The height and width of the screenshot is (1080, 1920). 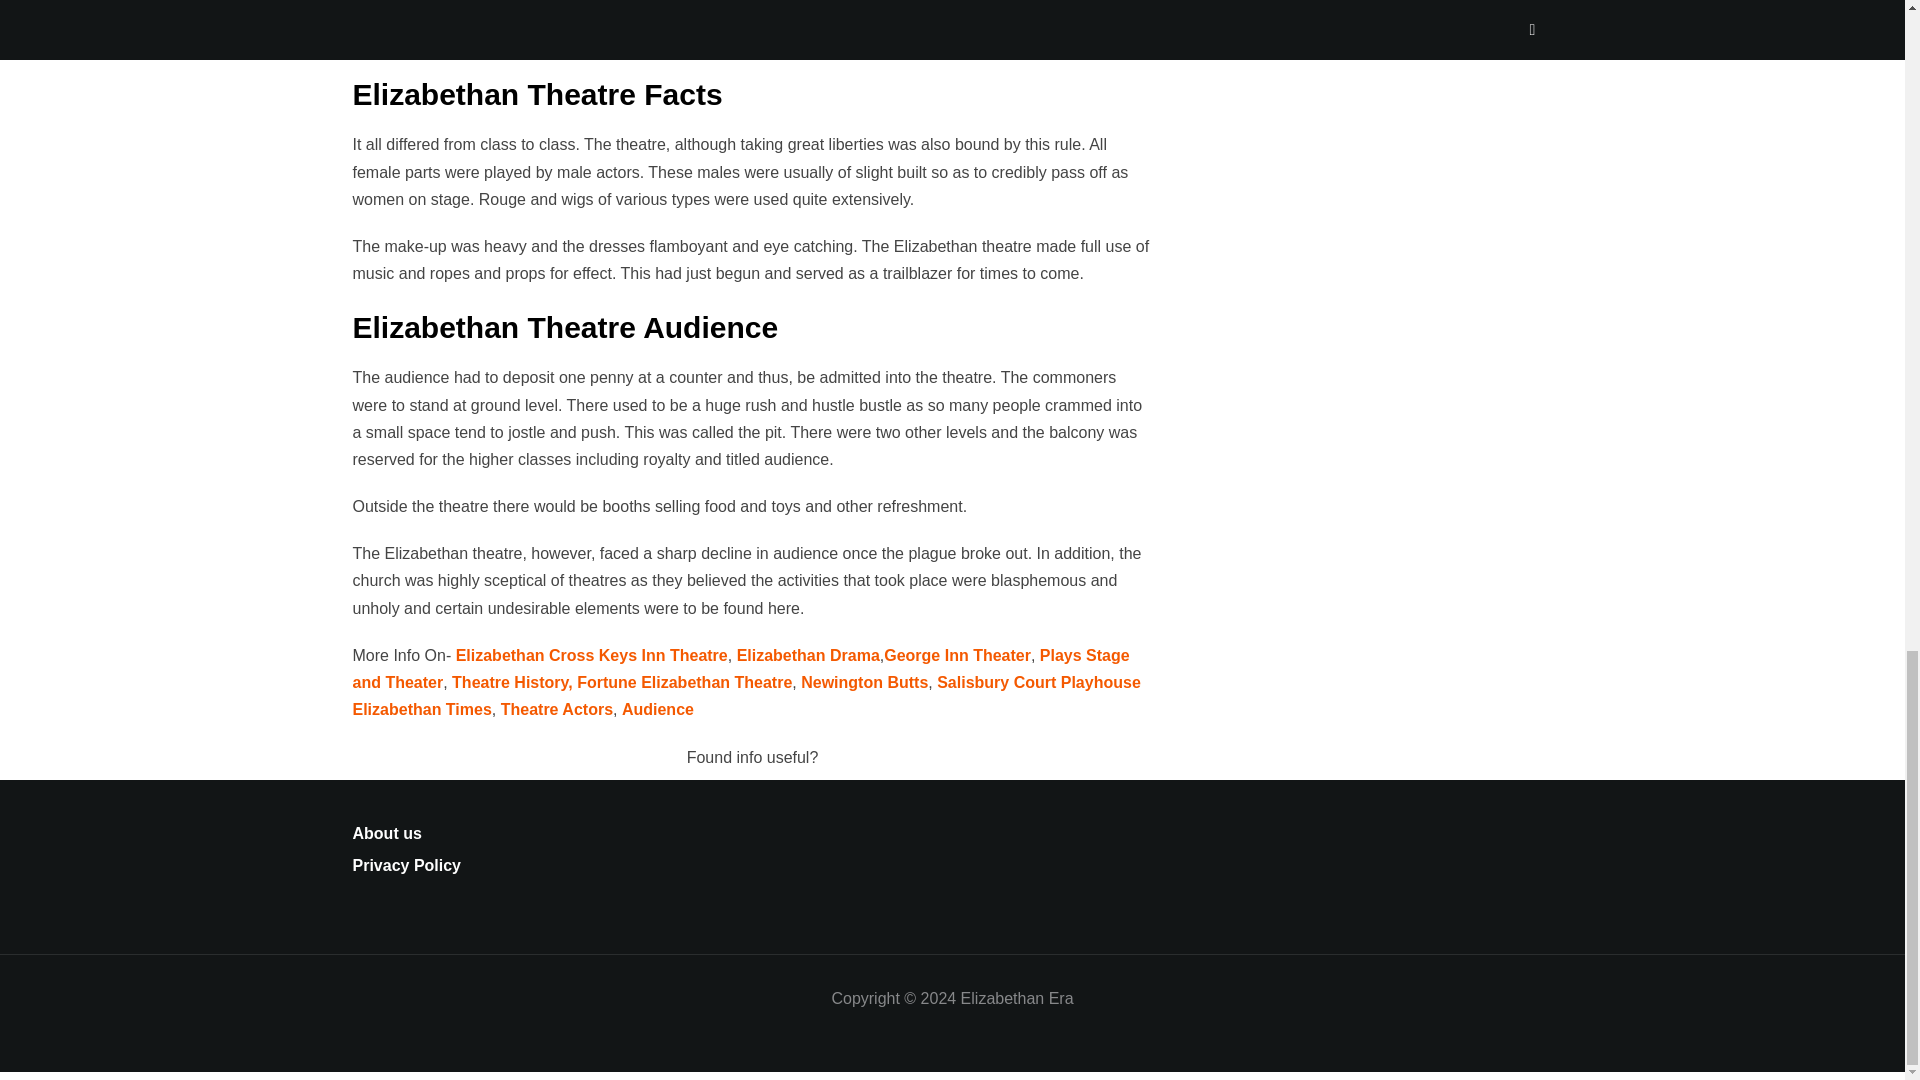 What do you see at coordinates (746, 696) in the screenshot?
I see `Salisbury Court Playhouse Elizabethan Times` at bounding box center [746, 696].